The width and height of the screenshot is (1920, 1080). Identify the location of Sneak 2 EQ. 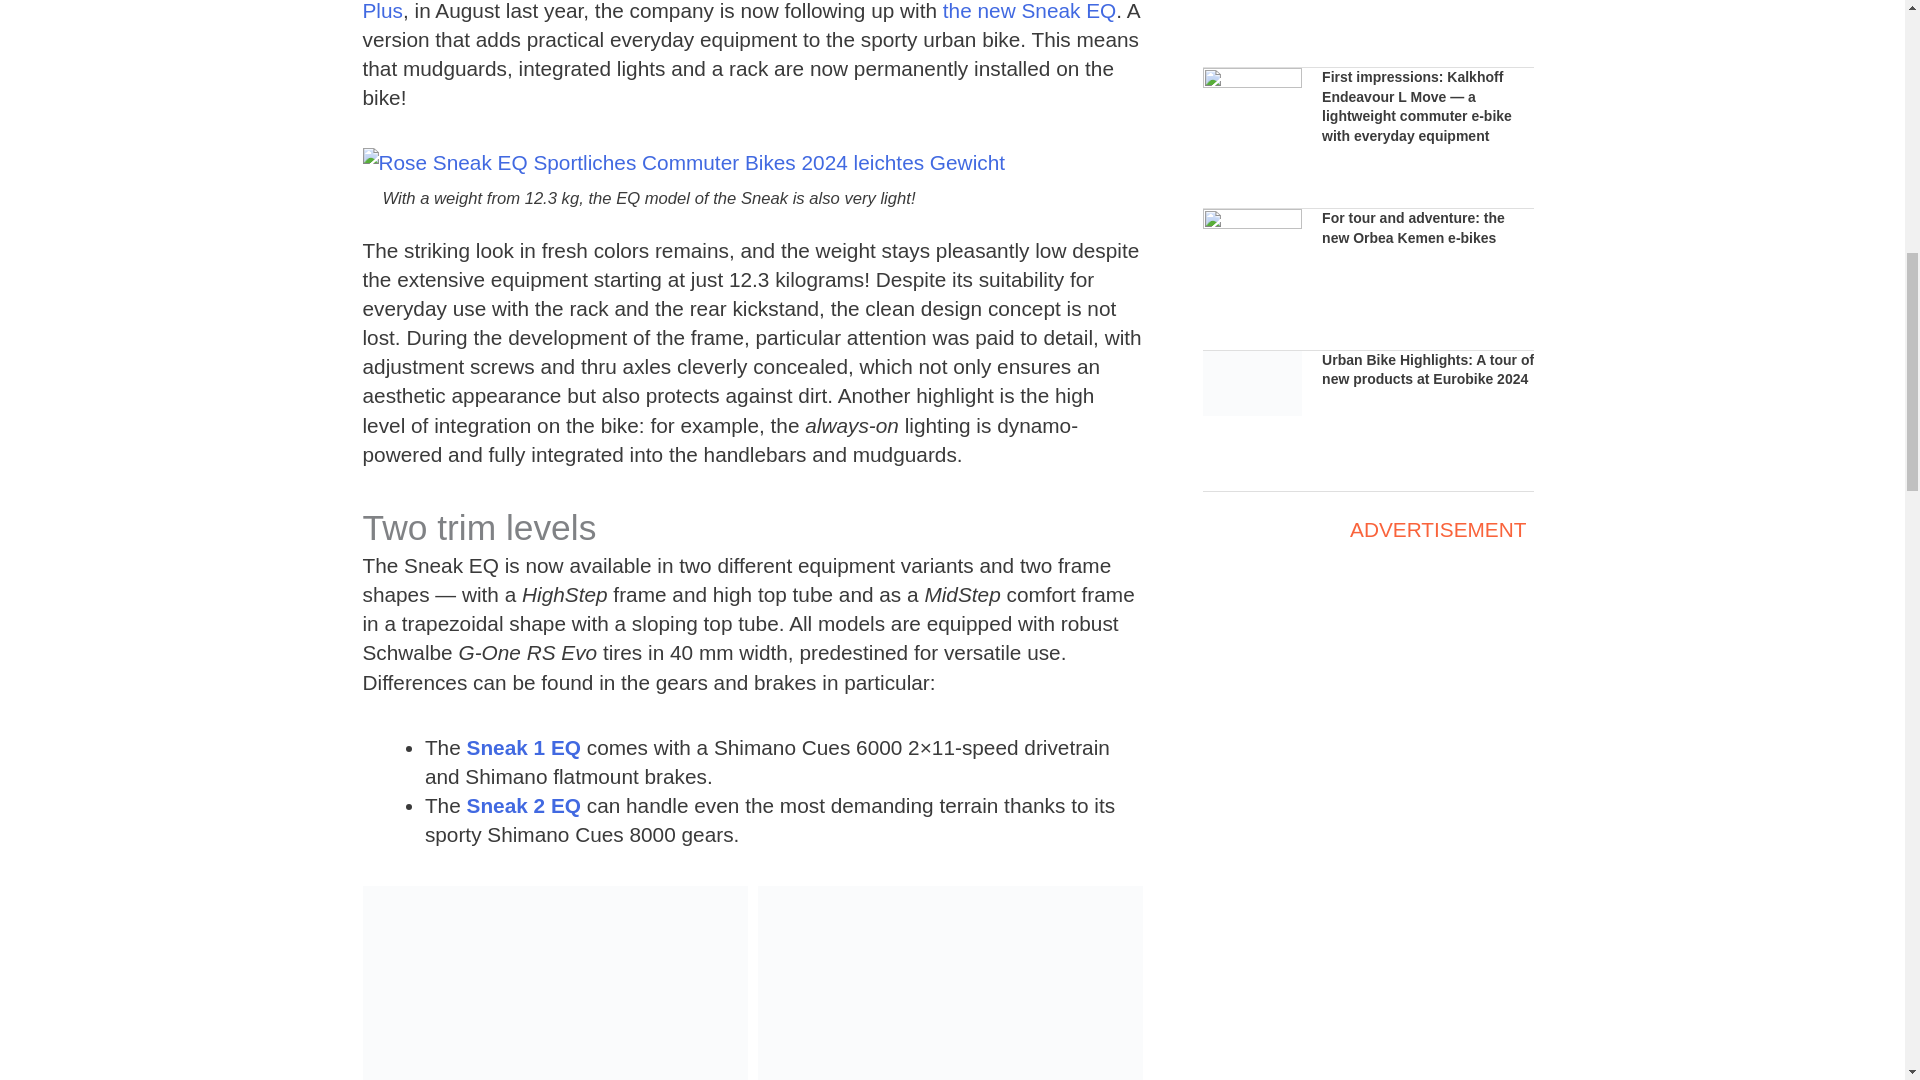
(524, 804).